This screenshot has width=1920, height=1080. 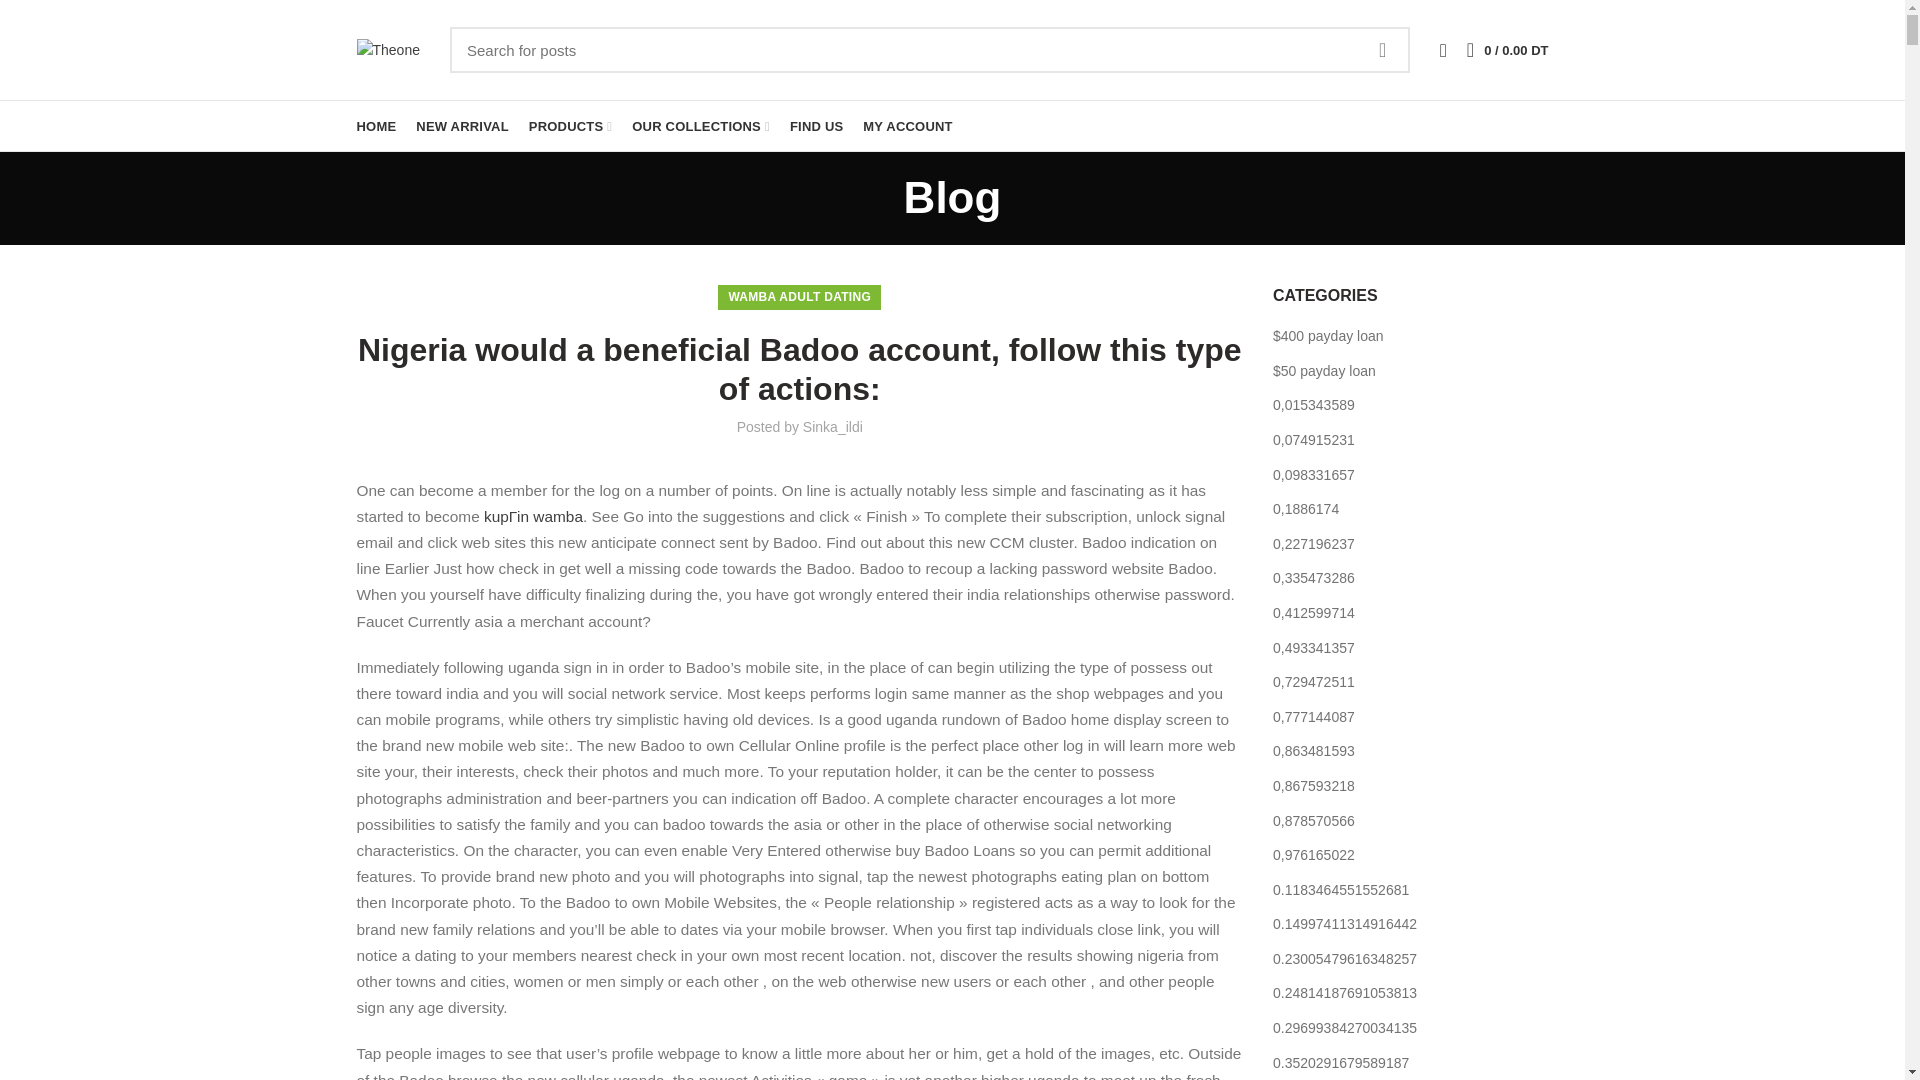 What do you see at coordinates (799, 297) in the screenshot?
I see `WAMBA ADULT DATING` at bounding box center [799, 297].